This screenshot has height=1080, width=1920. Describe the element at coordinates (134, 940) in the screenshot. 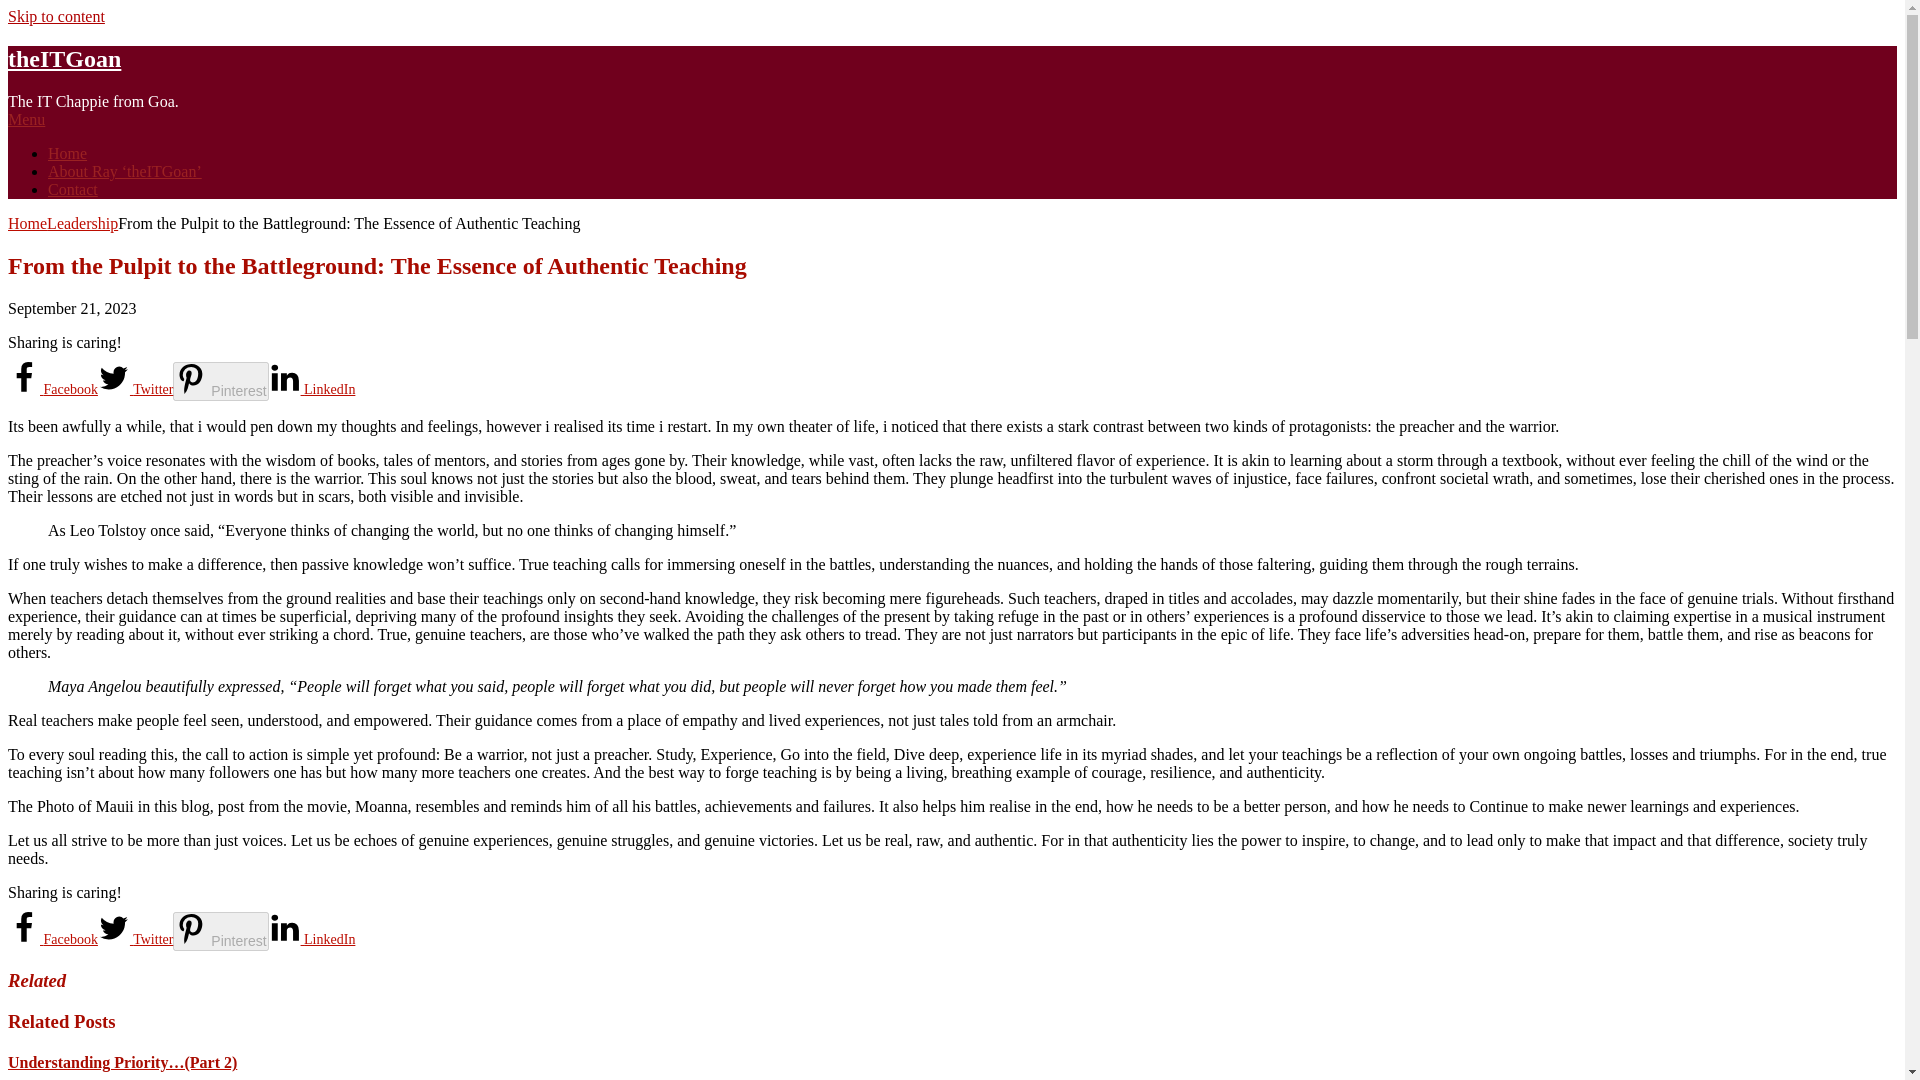

I see `Share on Twitter` at that location.